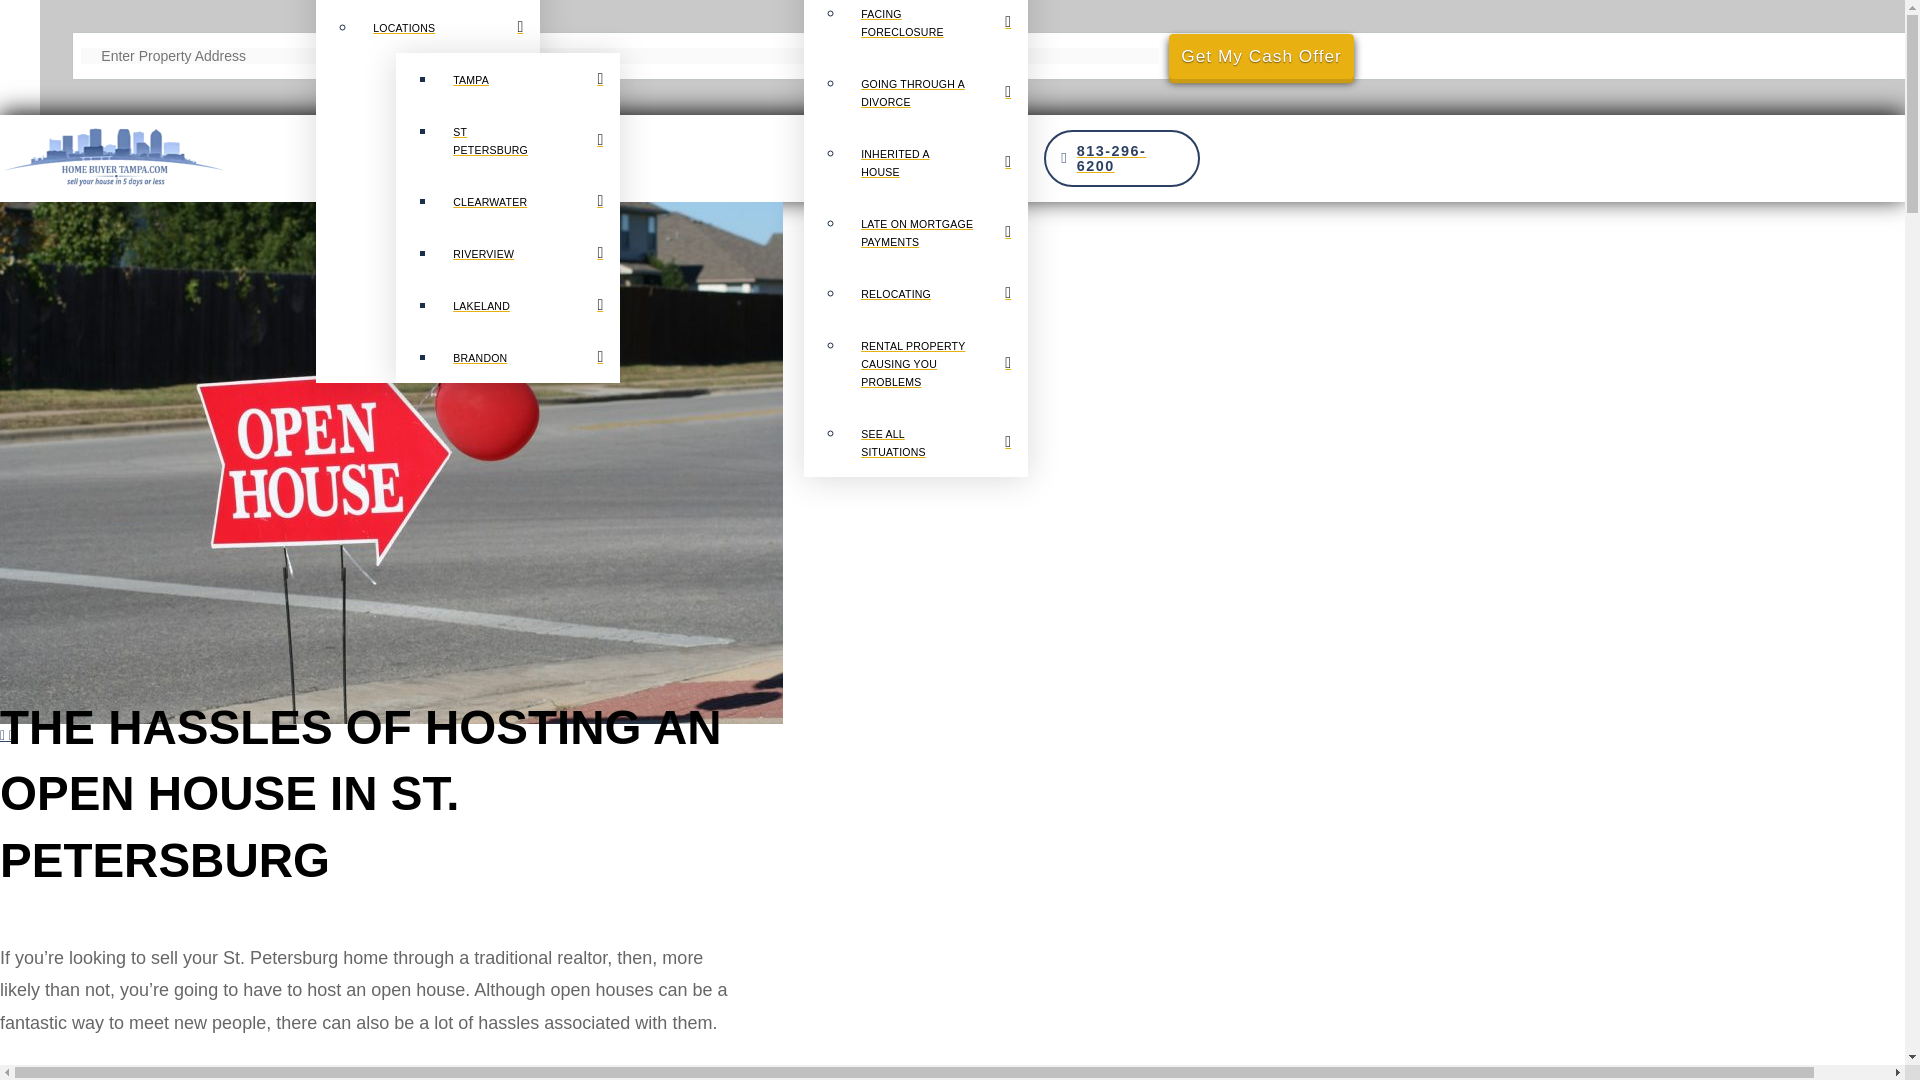 The width and height of the screenshot is (1920, 1080). I want to click on ST PETERSBURG, so click(528, 139).